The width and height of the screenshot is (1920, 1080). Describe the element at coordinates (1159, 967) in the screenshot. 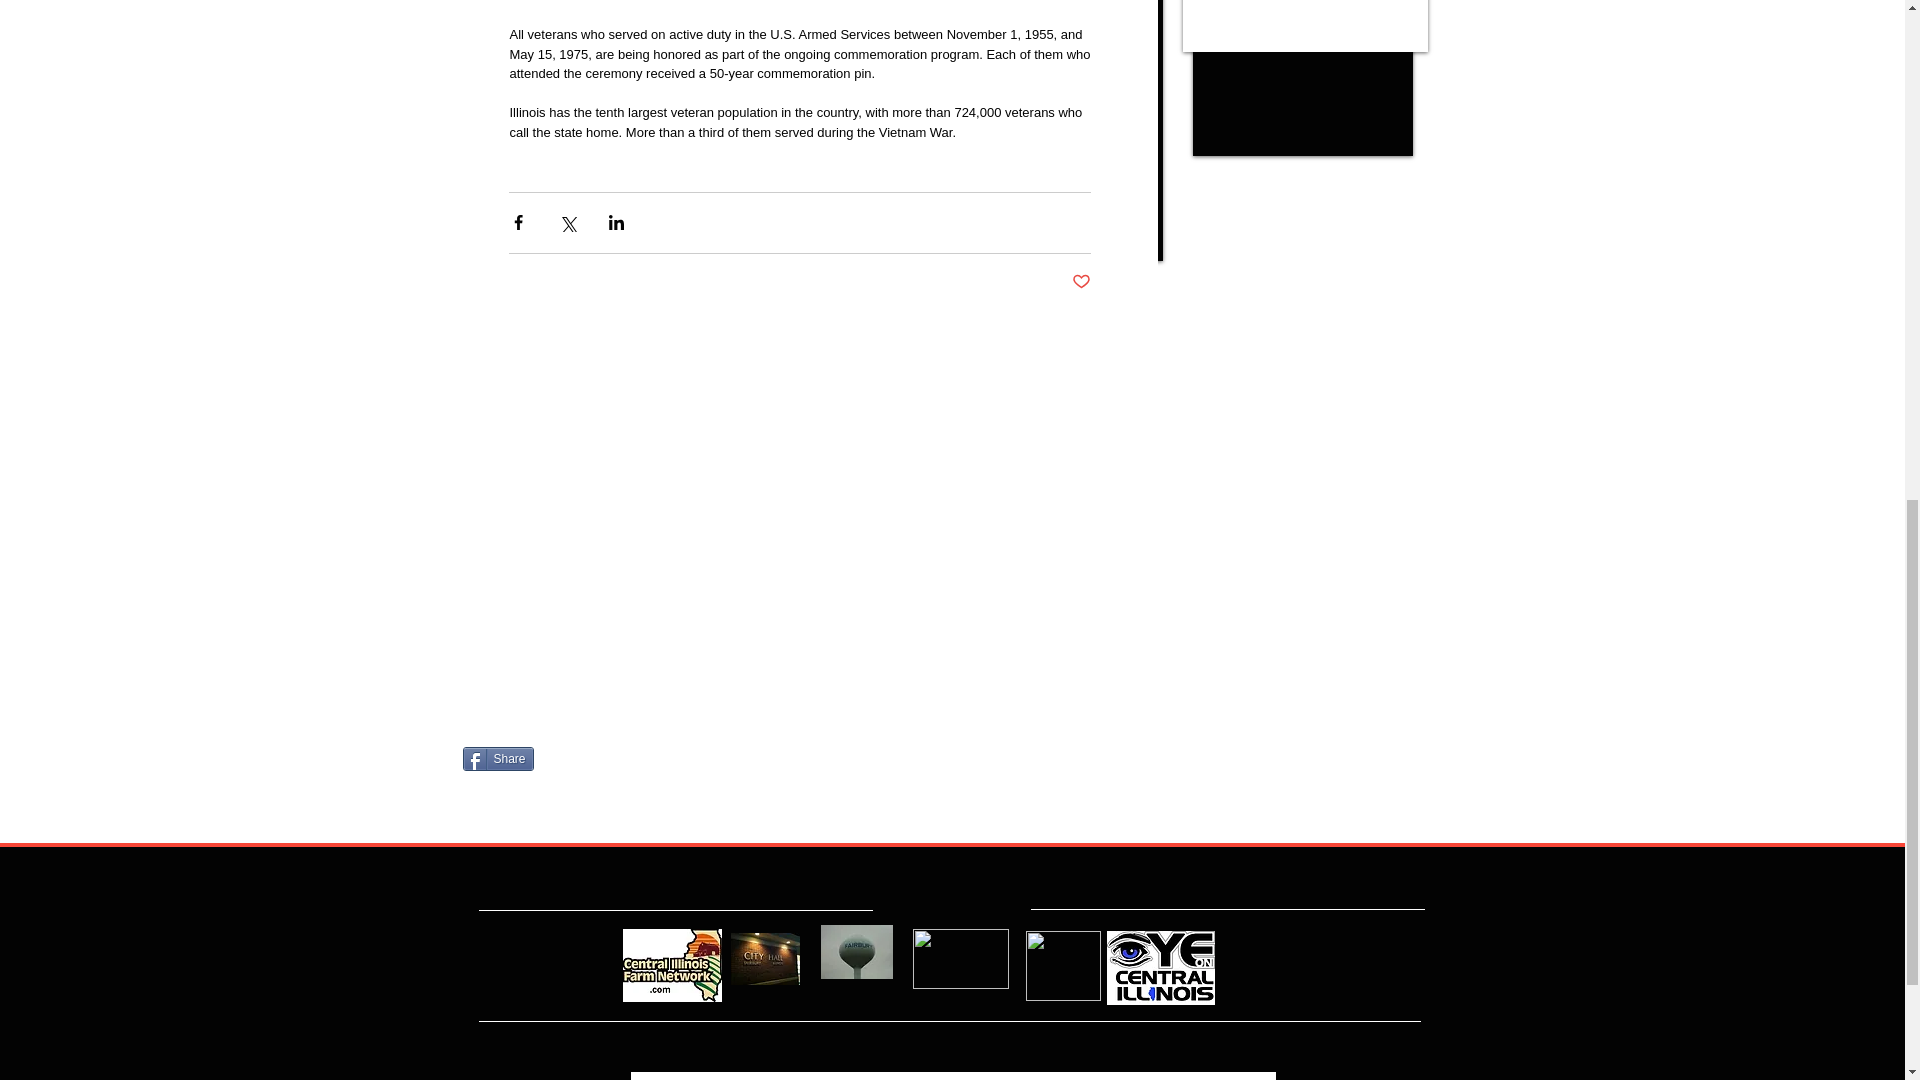

I see `EYE ON CENTRAL ILLINOIS 3.jpg` at that location.